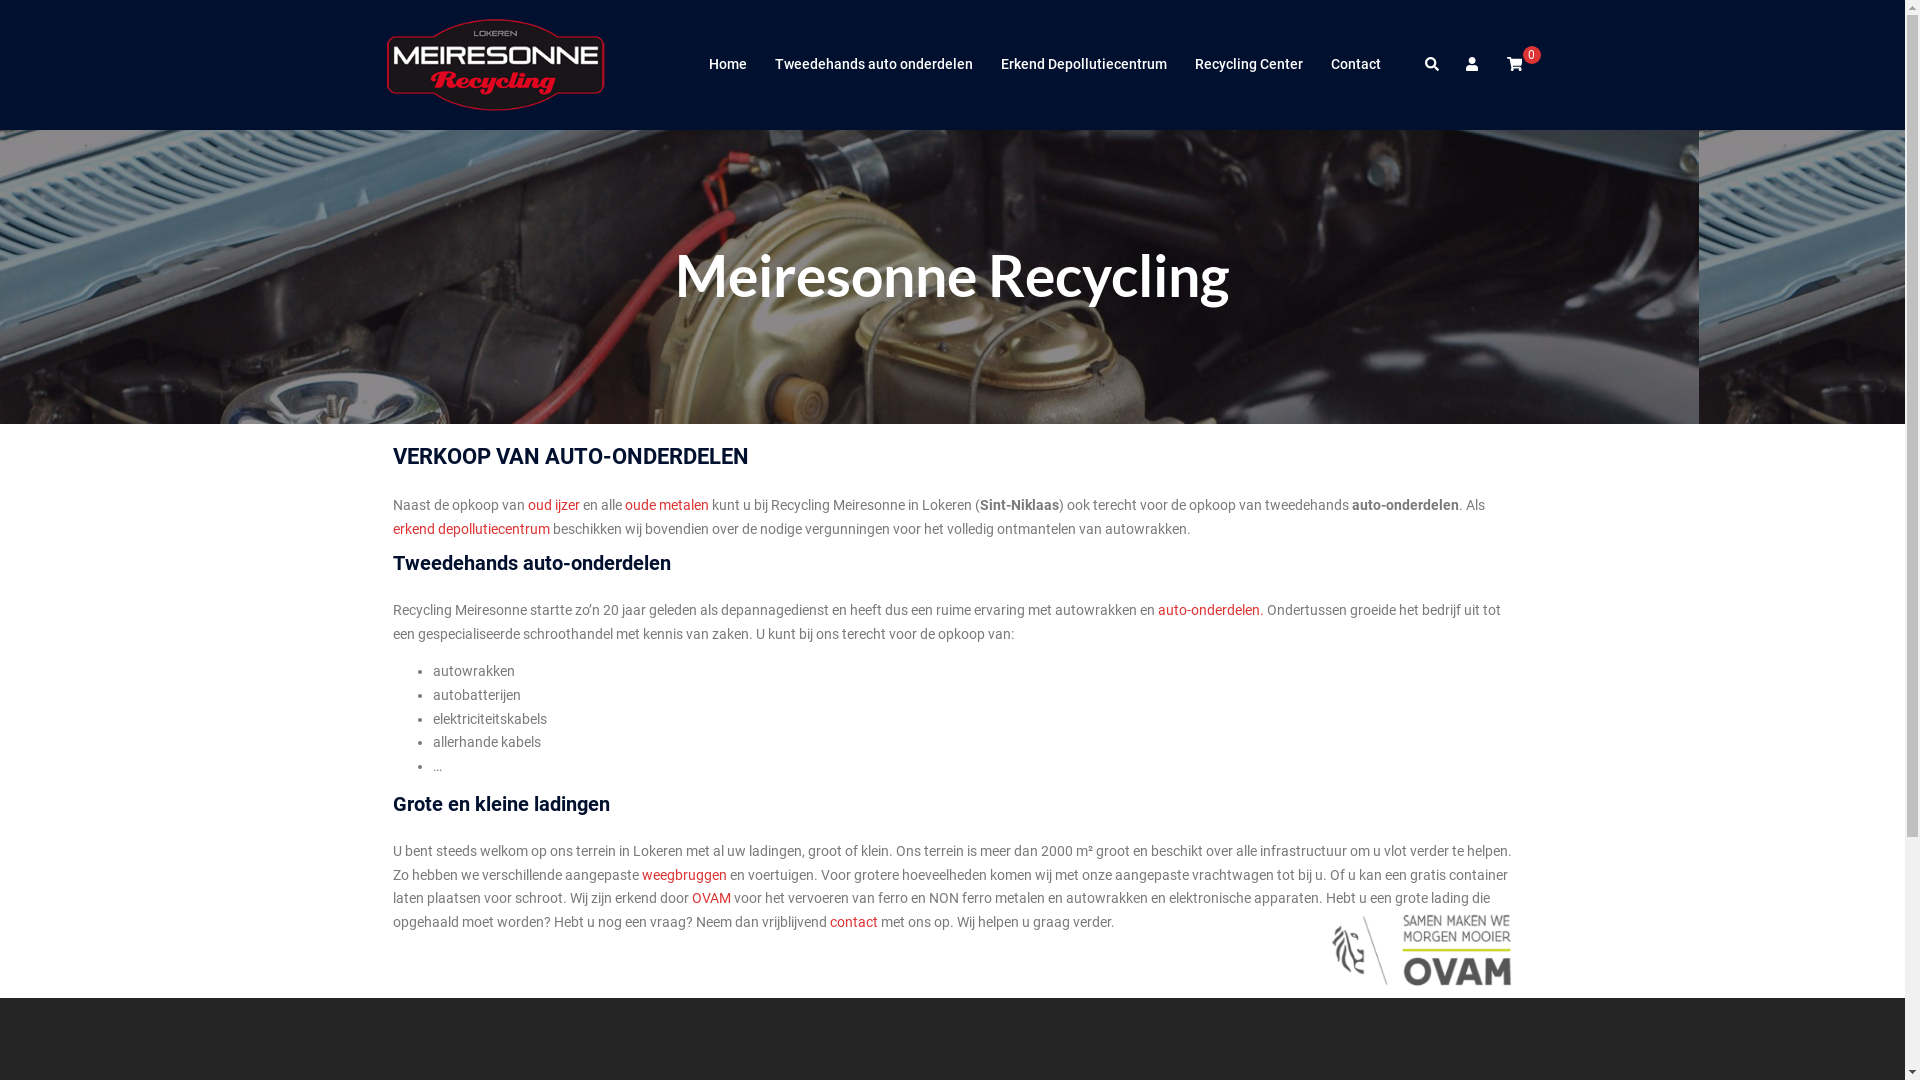  What do you see at coordinates (1211, 610) in the screenshot?
I see `auto-onderdelen.` at bounding box center [1211, 610].